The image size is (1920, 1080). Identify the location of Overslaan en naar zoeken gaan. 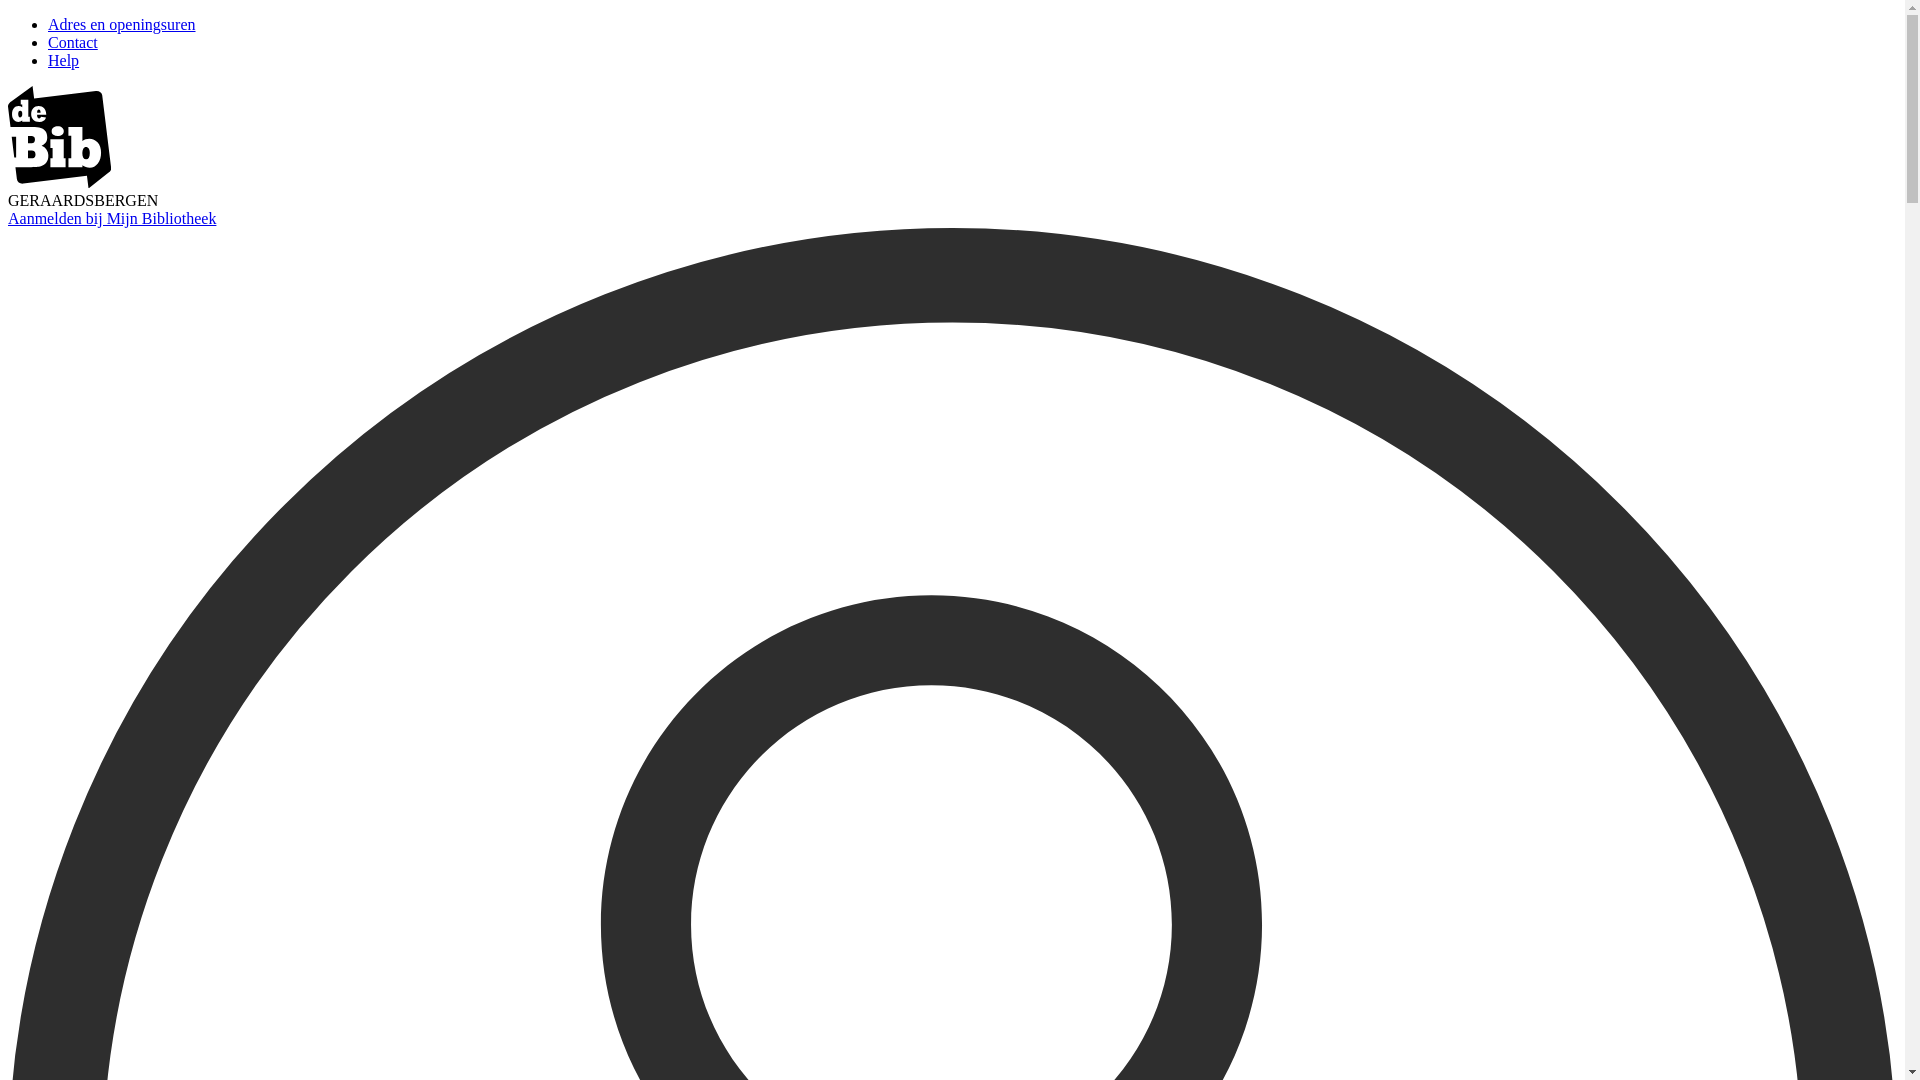
(8, 16).